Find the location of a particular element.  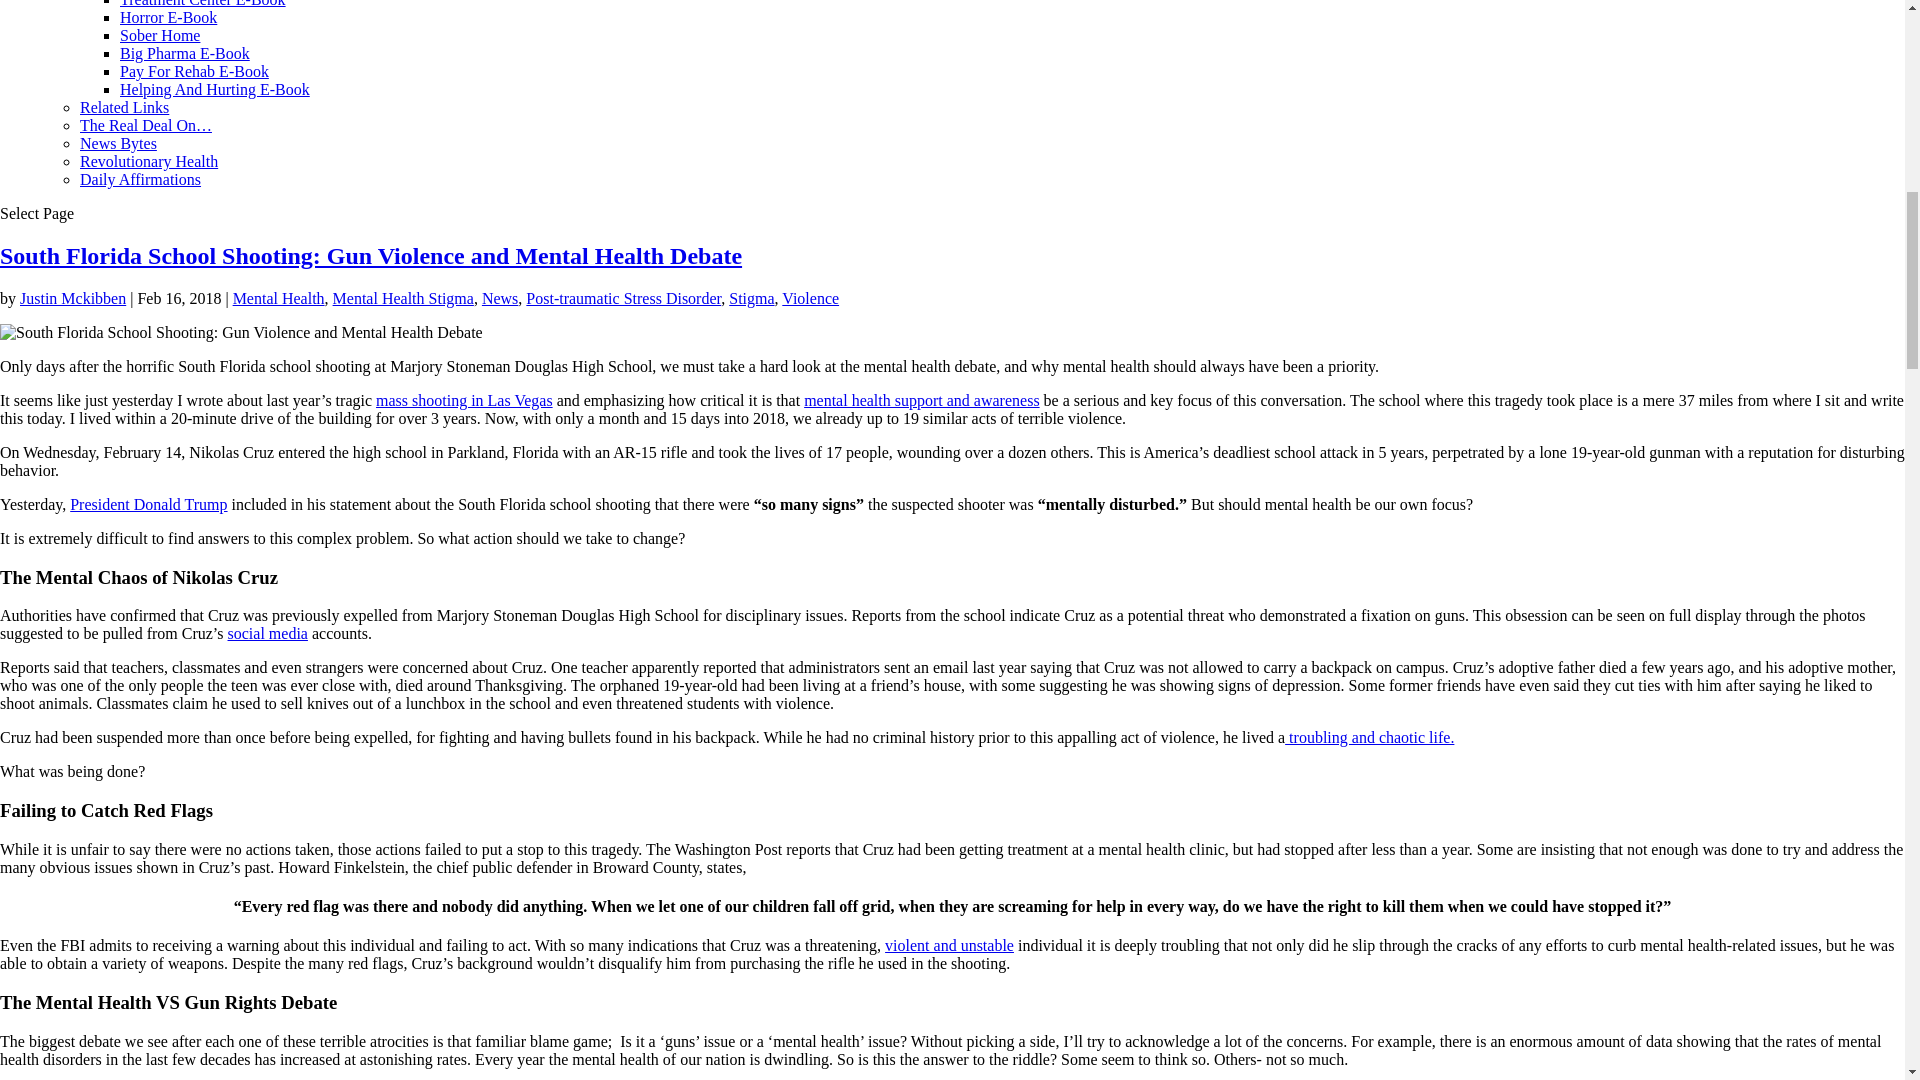

Posts by Justin Mckibben is located at coordinates (72, 298).